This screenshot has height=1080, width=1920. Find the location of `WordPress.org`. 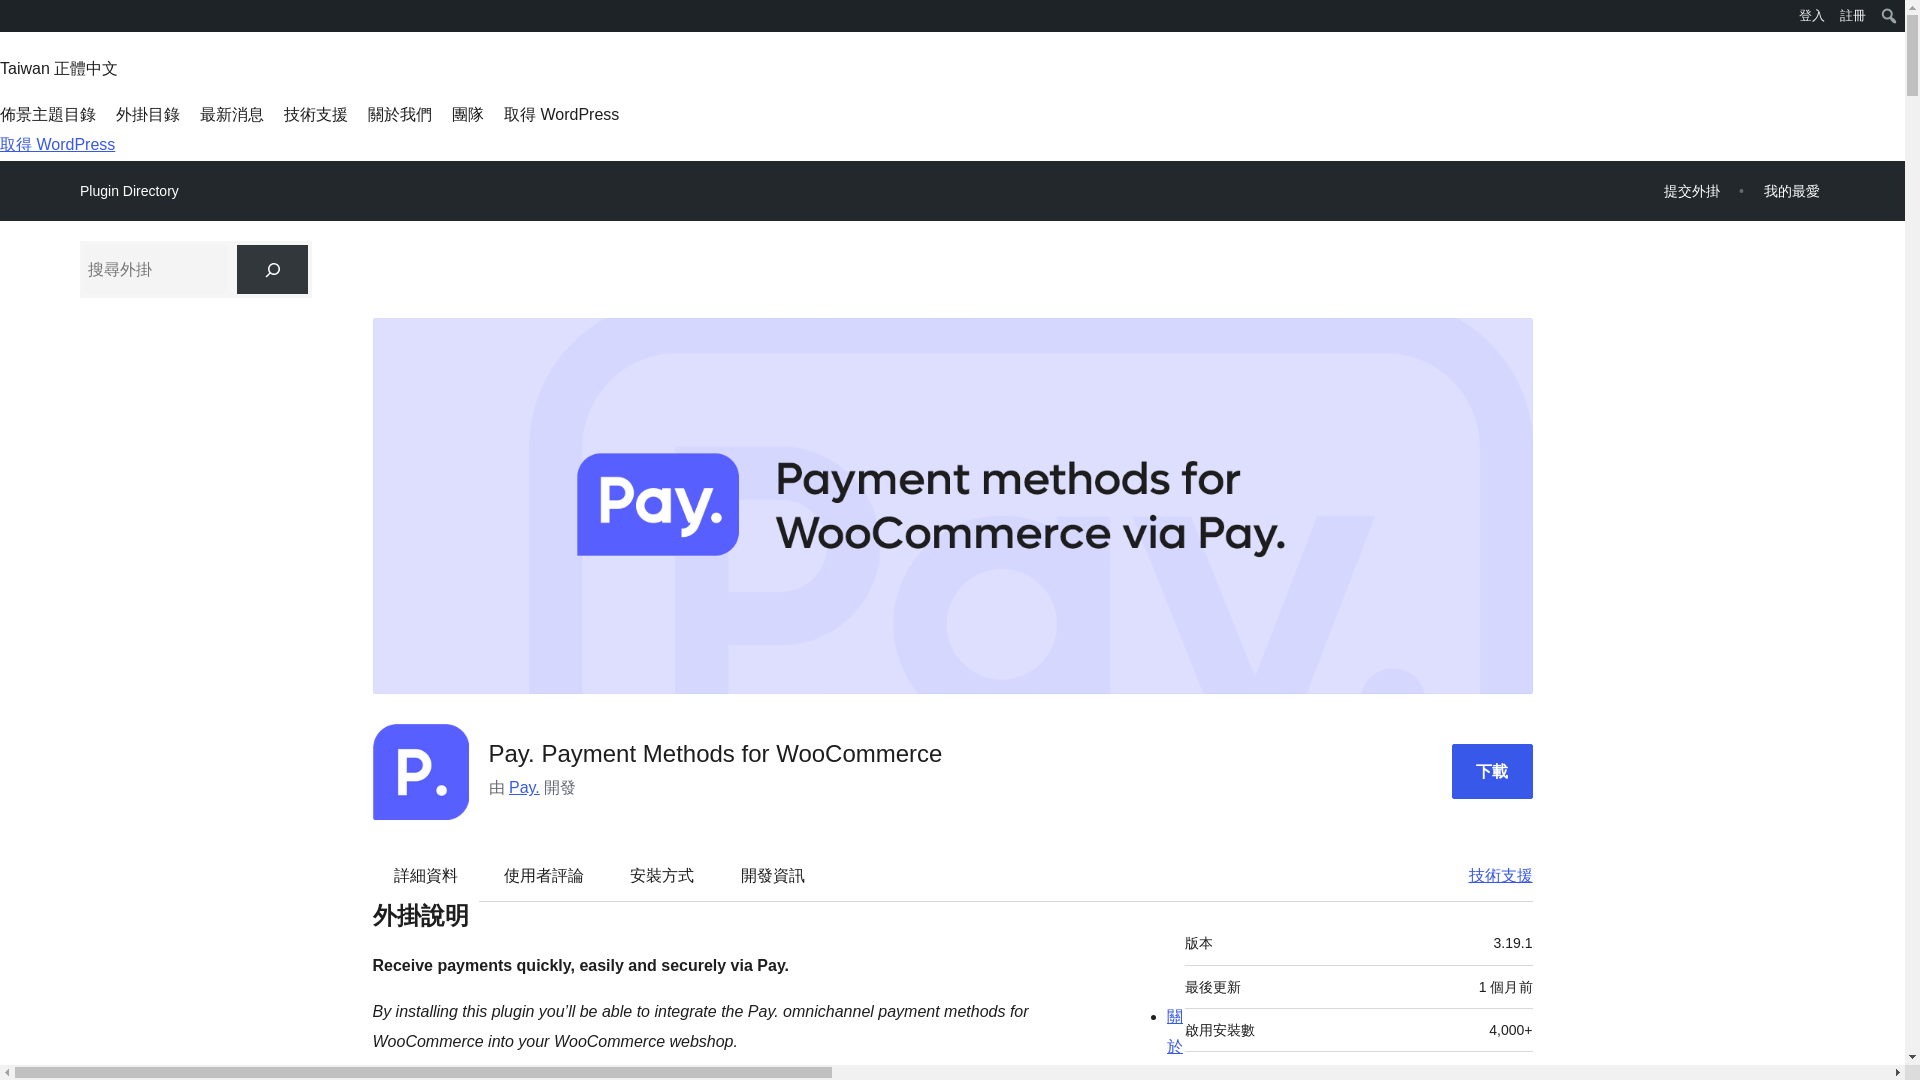

WordPress.org is located at coordinates (14, 14).